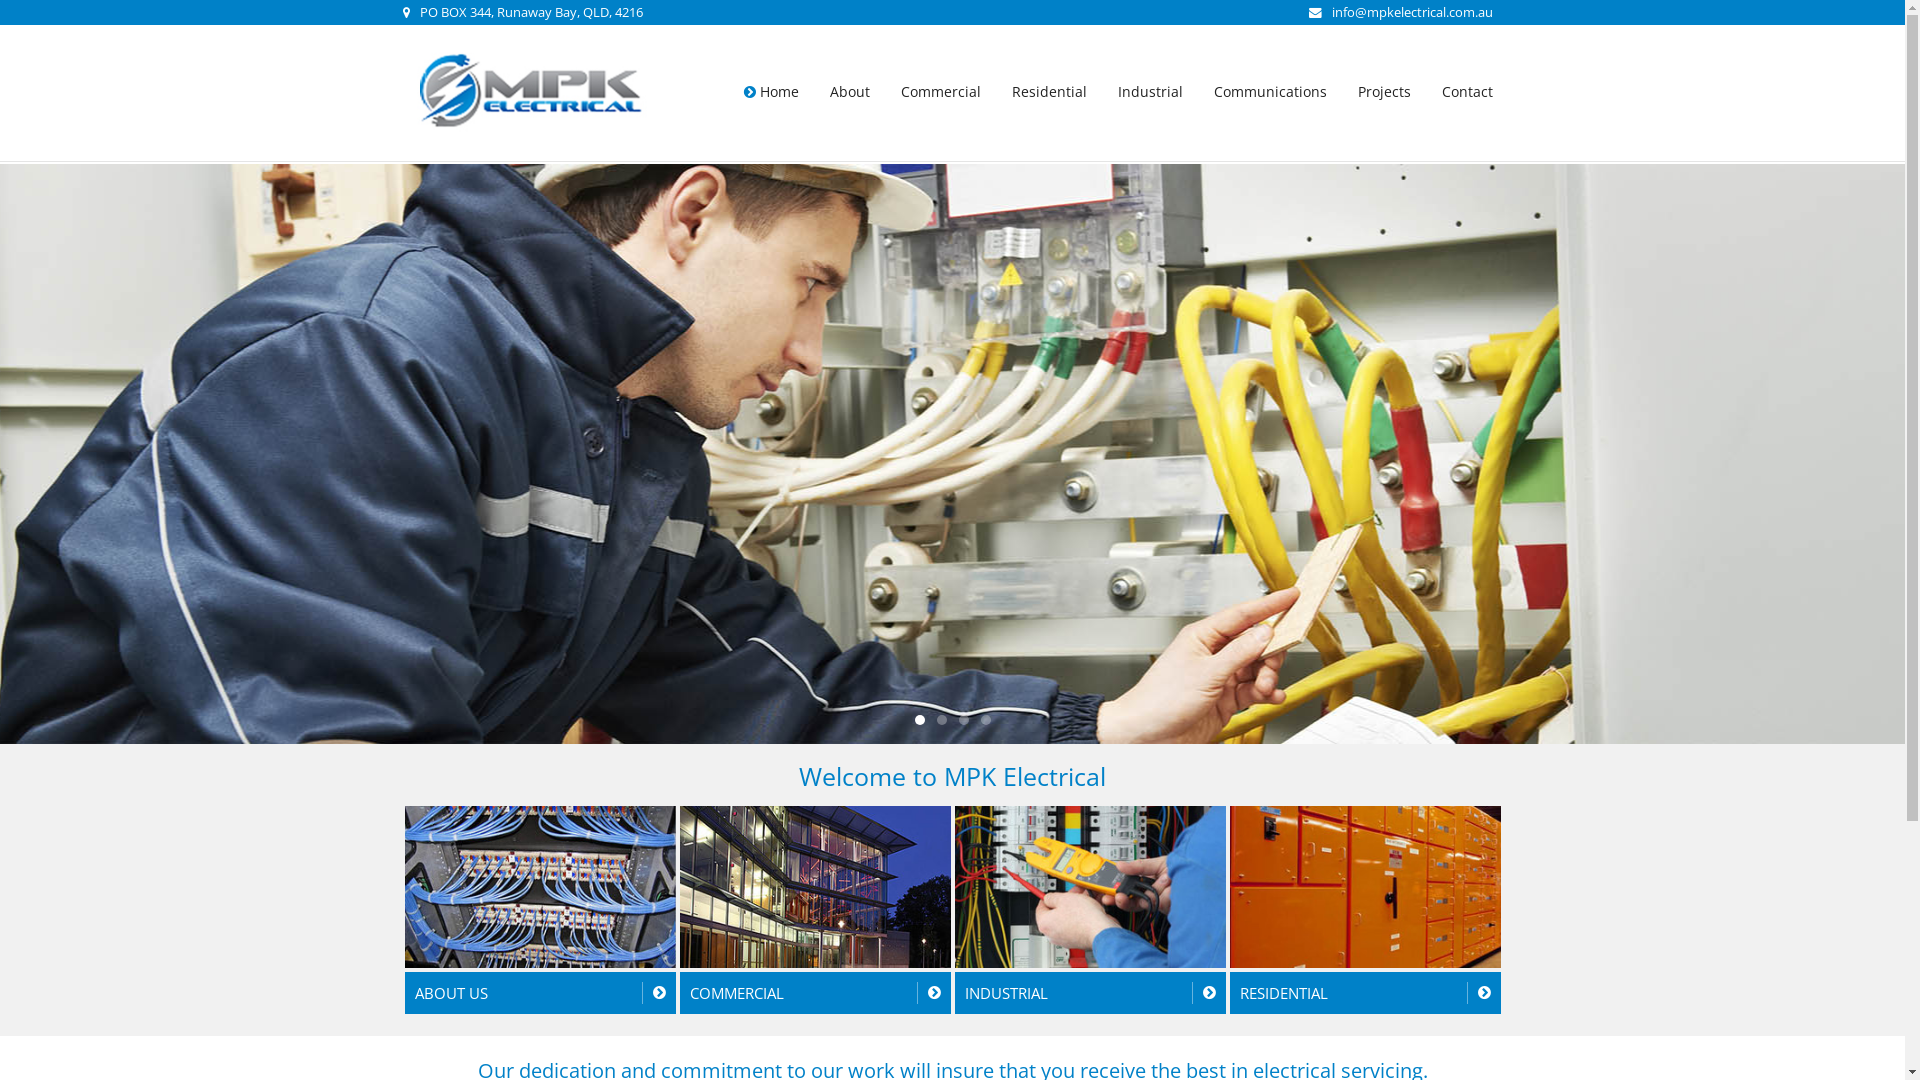  I want to click on Industrial, so click(1144, 92).